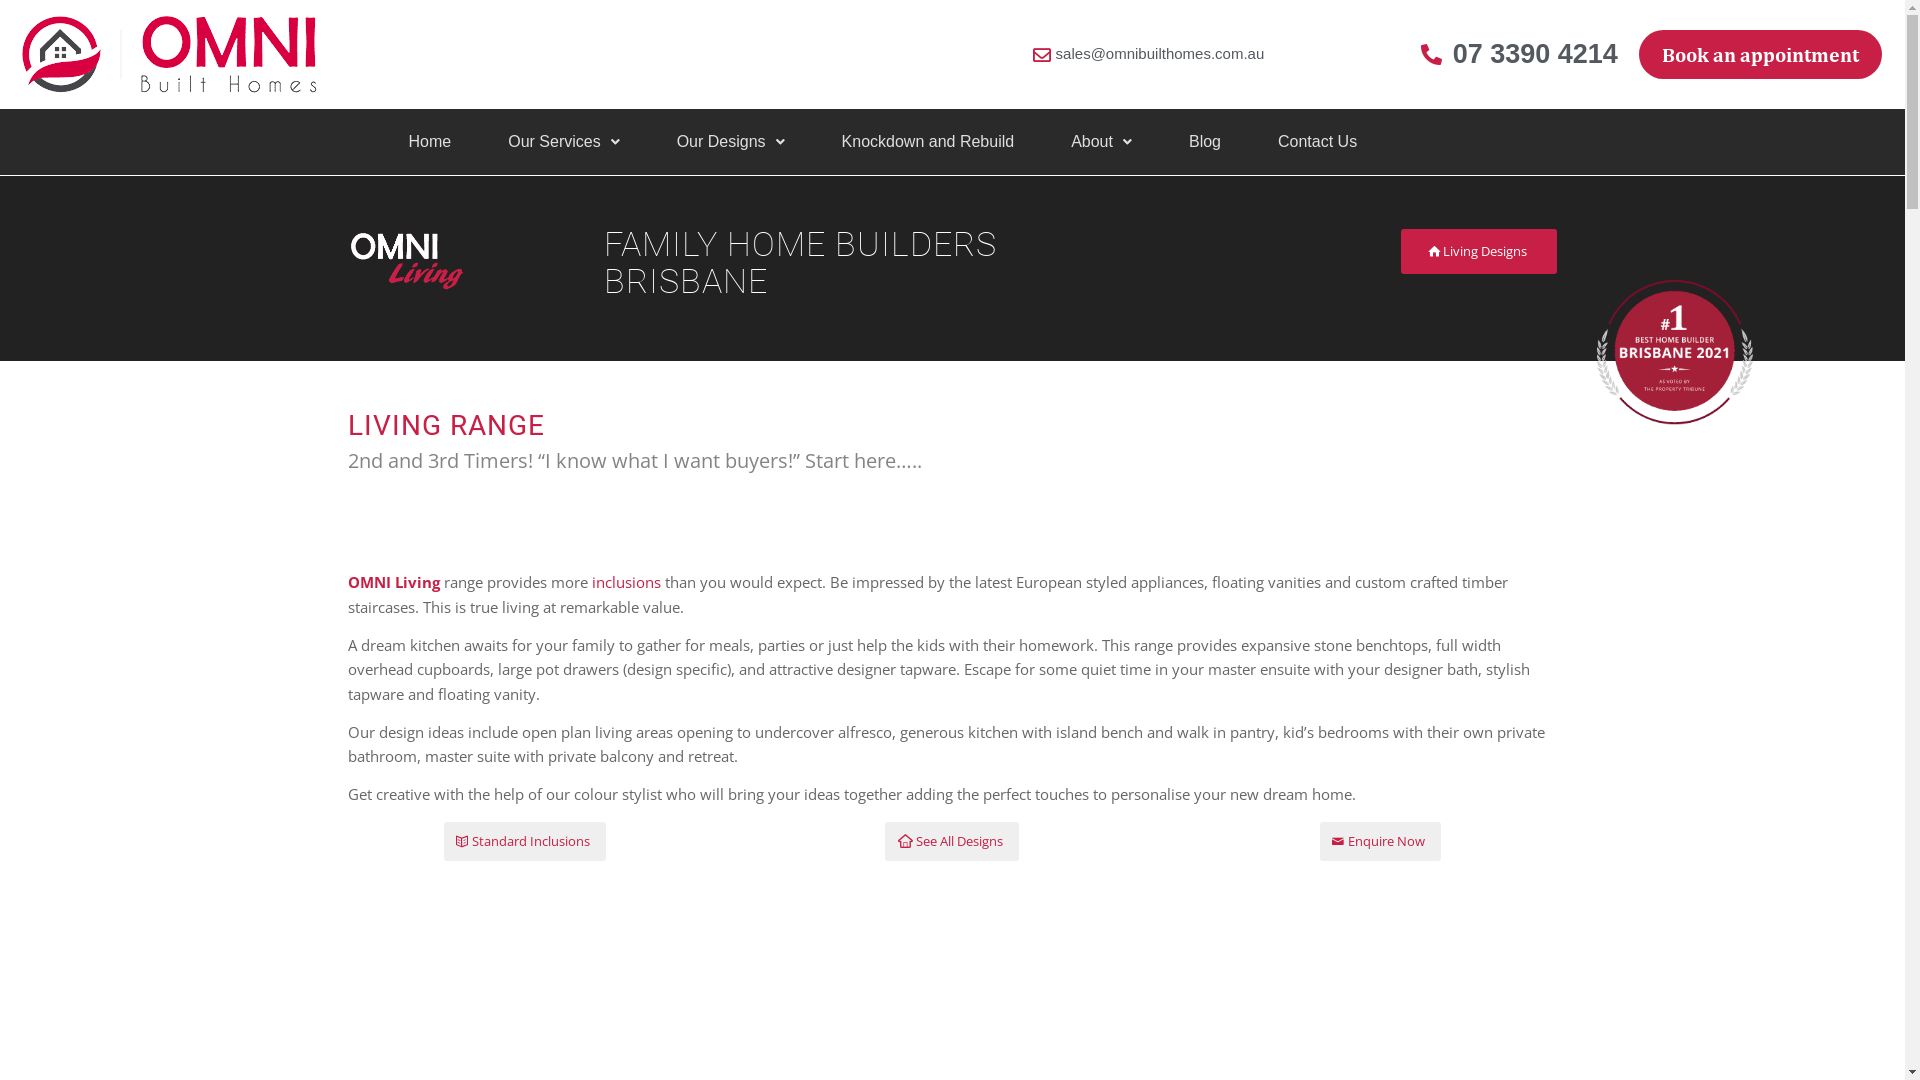 The height and width of the screenshot is (1080, 1920). Describe the element at coordinates (440, 260) in the screenshot. I see `omni living transparent logo` at that location.